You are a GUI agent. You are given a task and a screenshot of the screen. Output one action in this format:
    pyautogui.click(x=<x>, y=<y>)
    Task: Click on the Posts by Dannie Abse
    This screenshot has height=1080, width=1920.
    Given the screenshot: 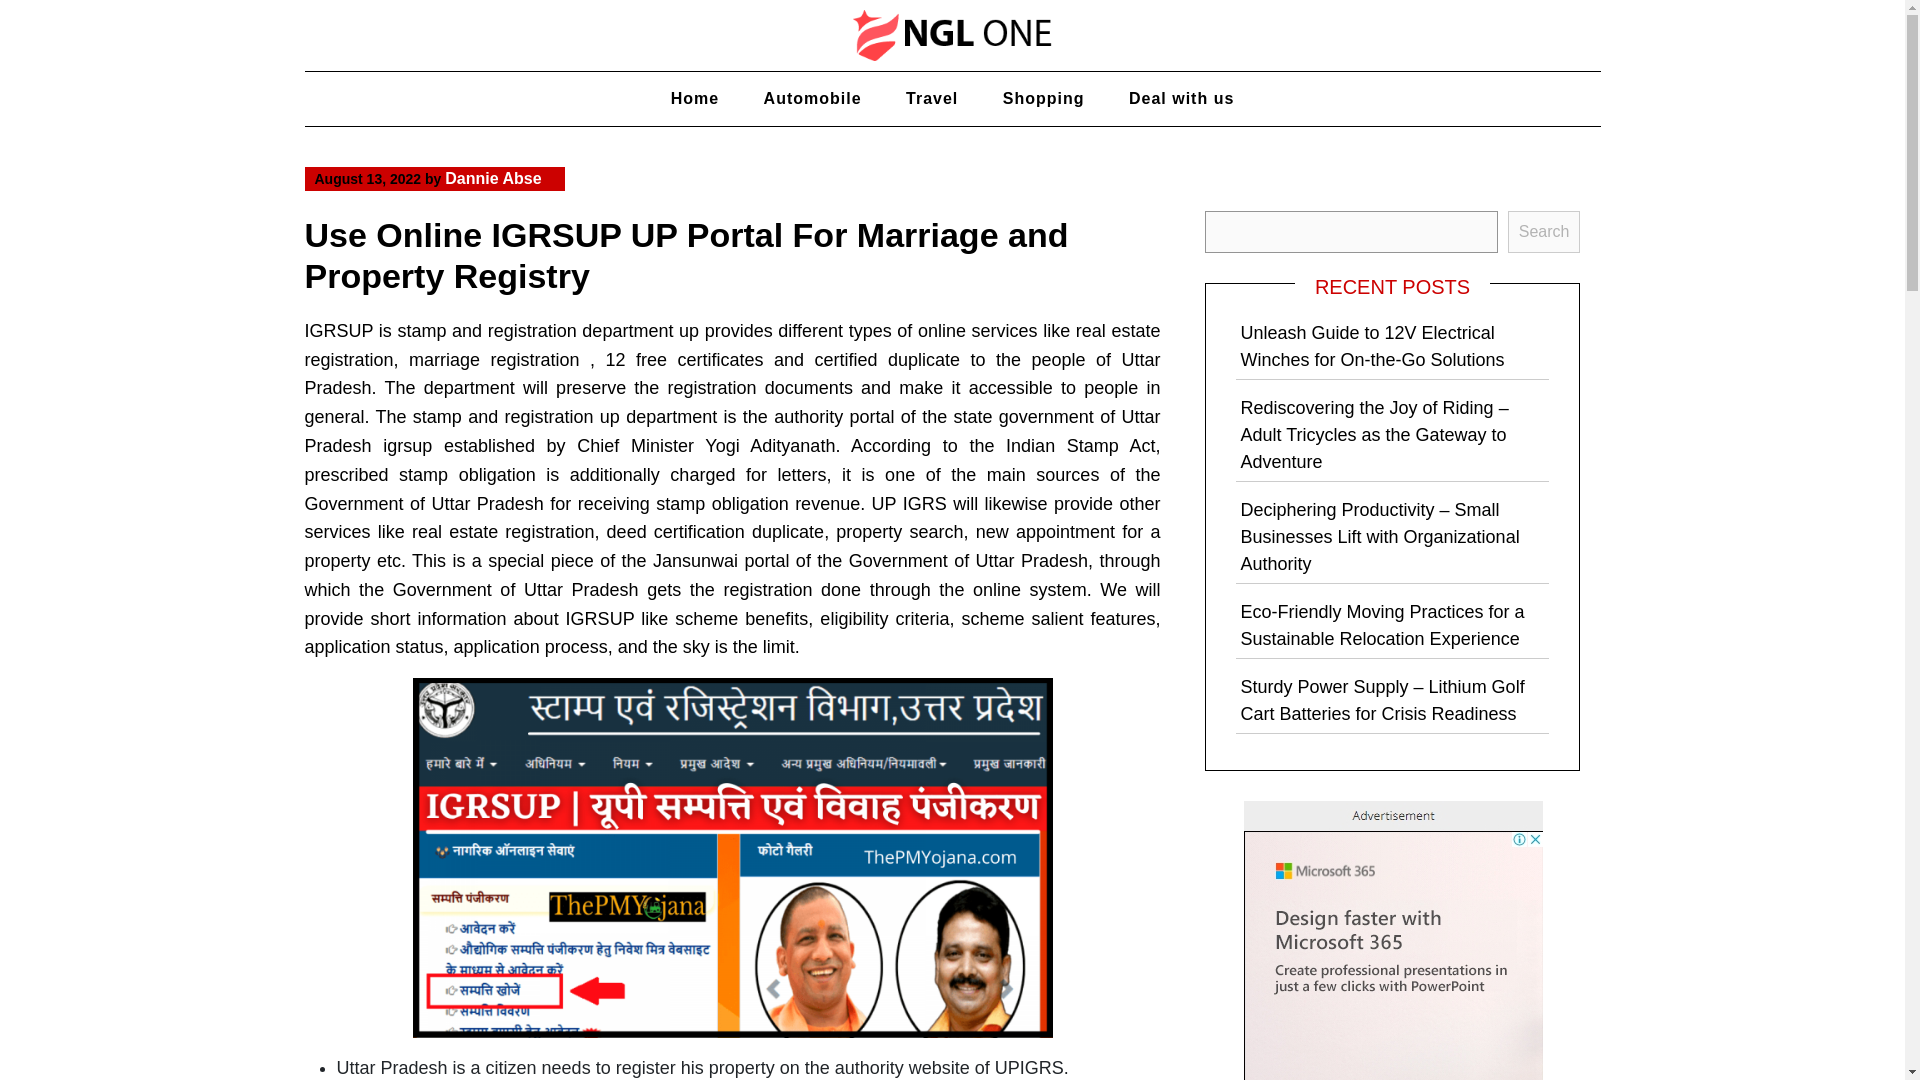 What is the action you would take?
    pyautogui.click(x=493, y=178)
    